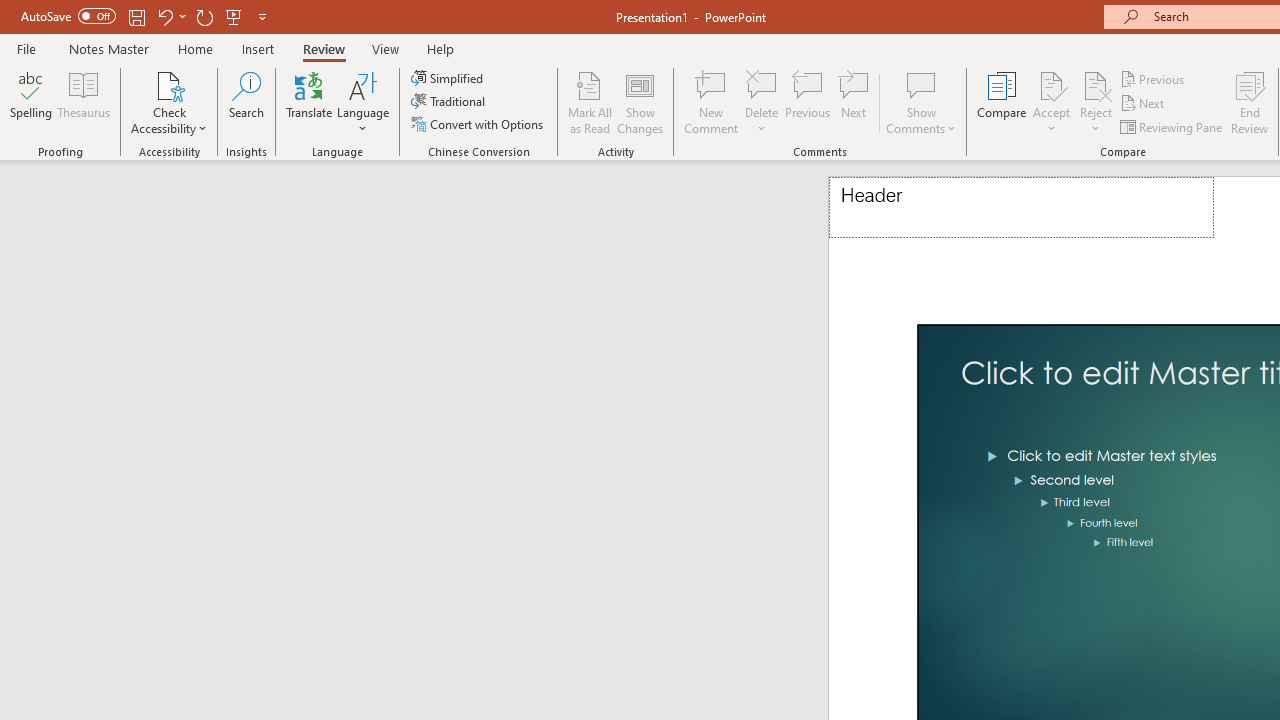  What do you see at coordinates (108, 48) in the screenshot?
I see `Notes Master` at bounding box center [108, 48].